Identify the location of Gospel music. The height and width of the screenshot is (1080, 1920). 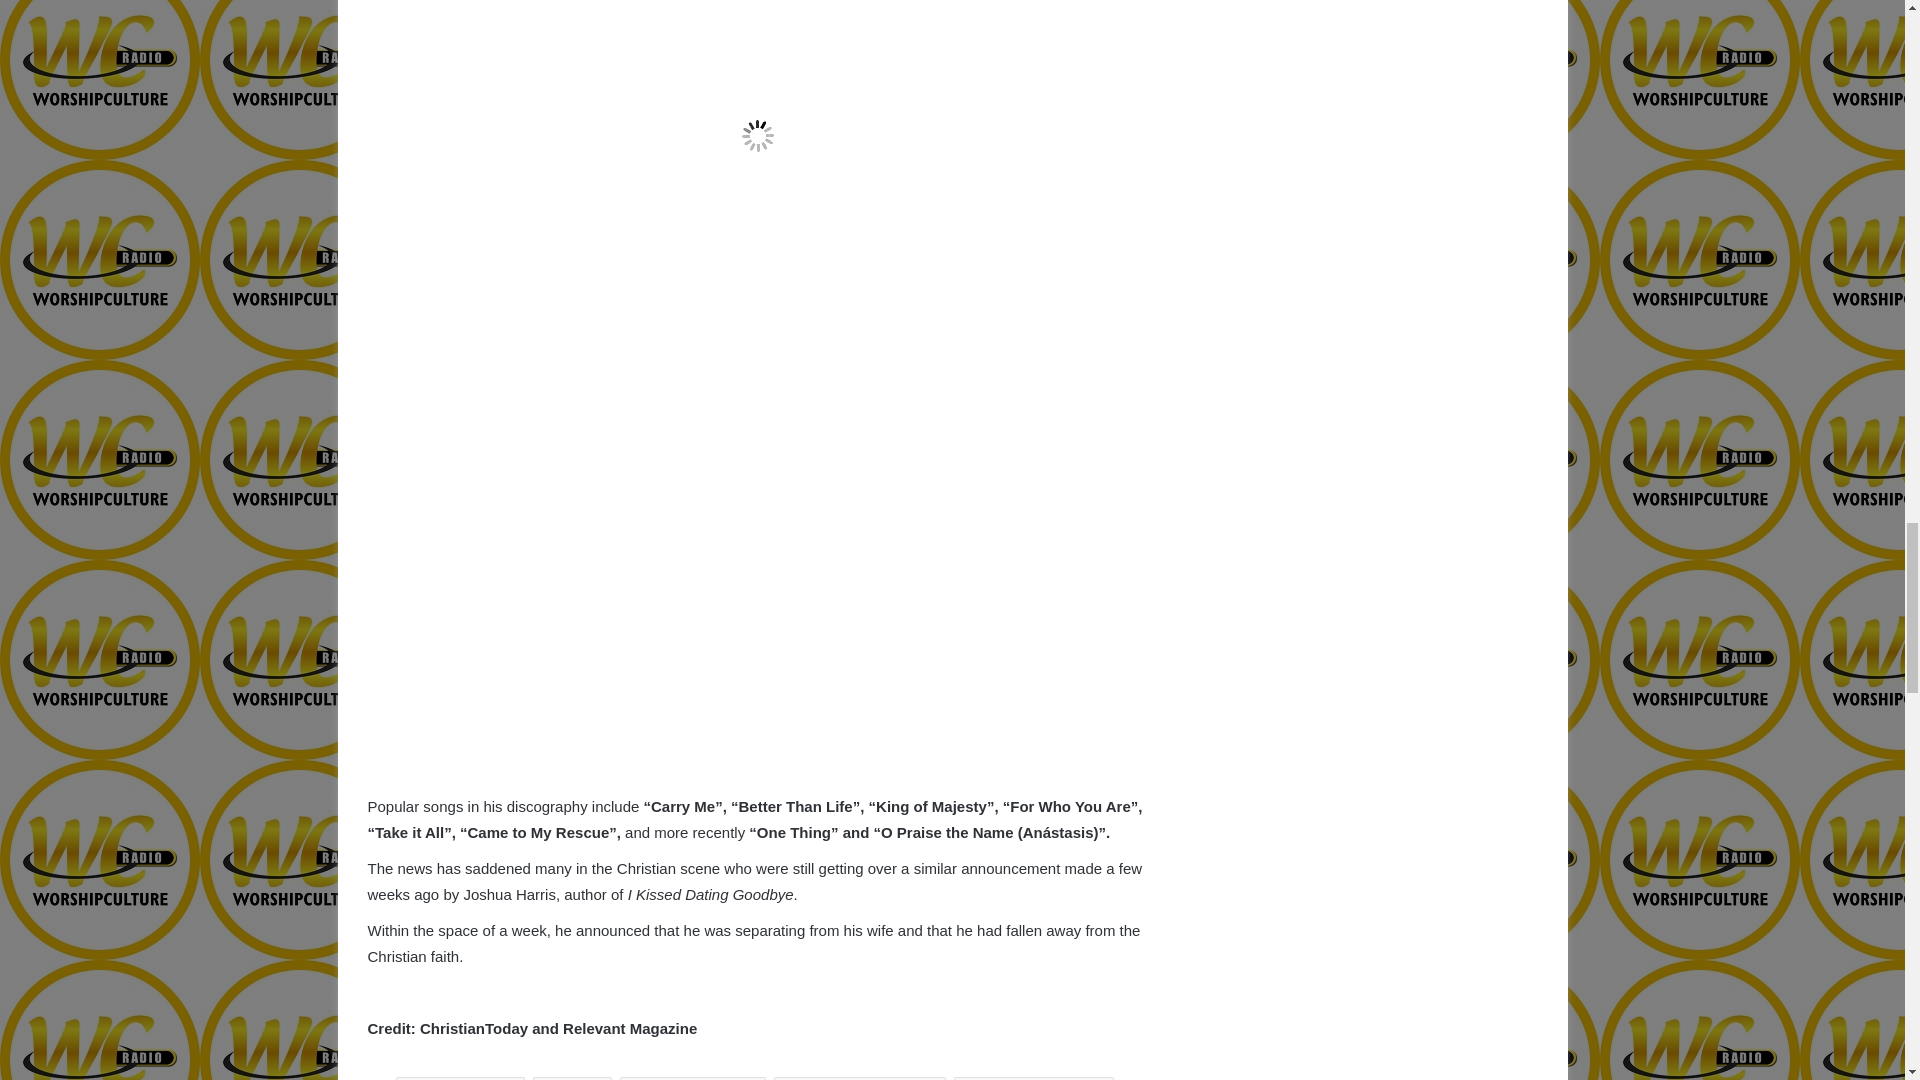
(693, 1078).